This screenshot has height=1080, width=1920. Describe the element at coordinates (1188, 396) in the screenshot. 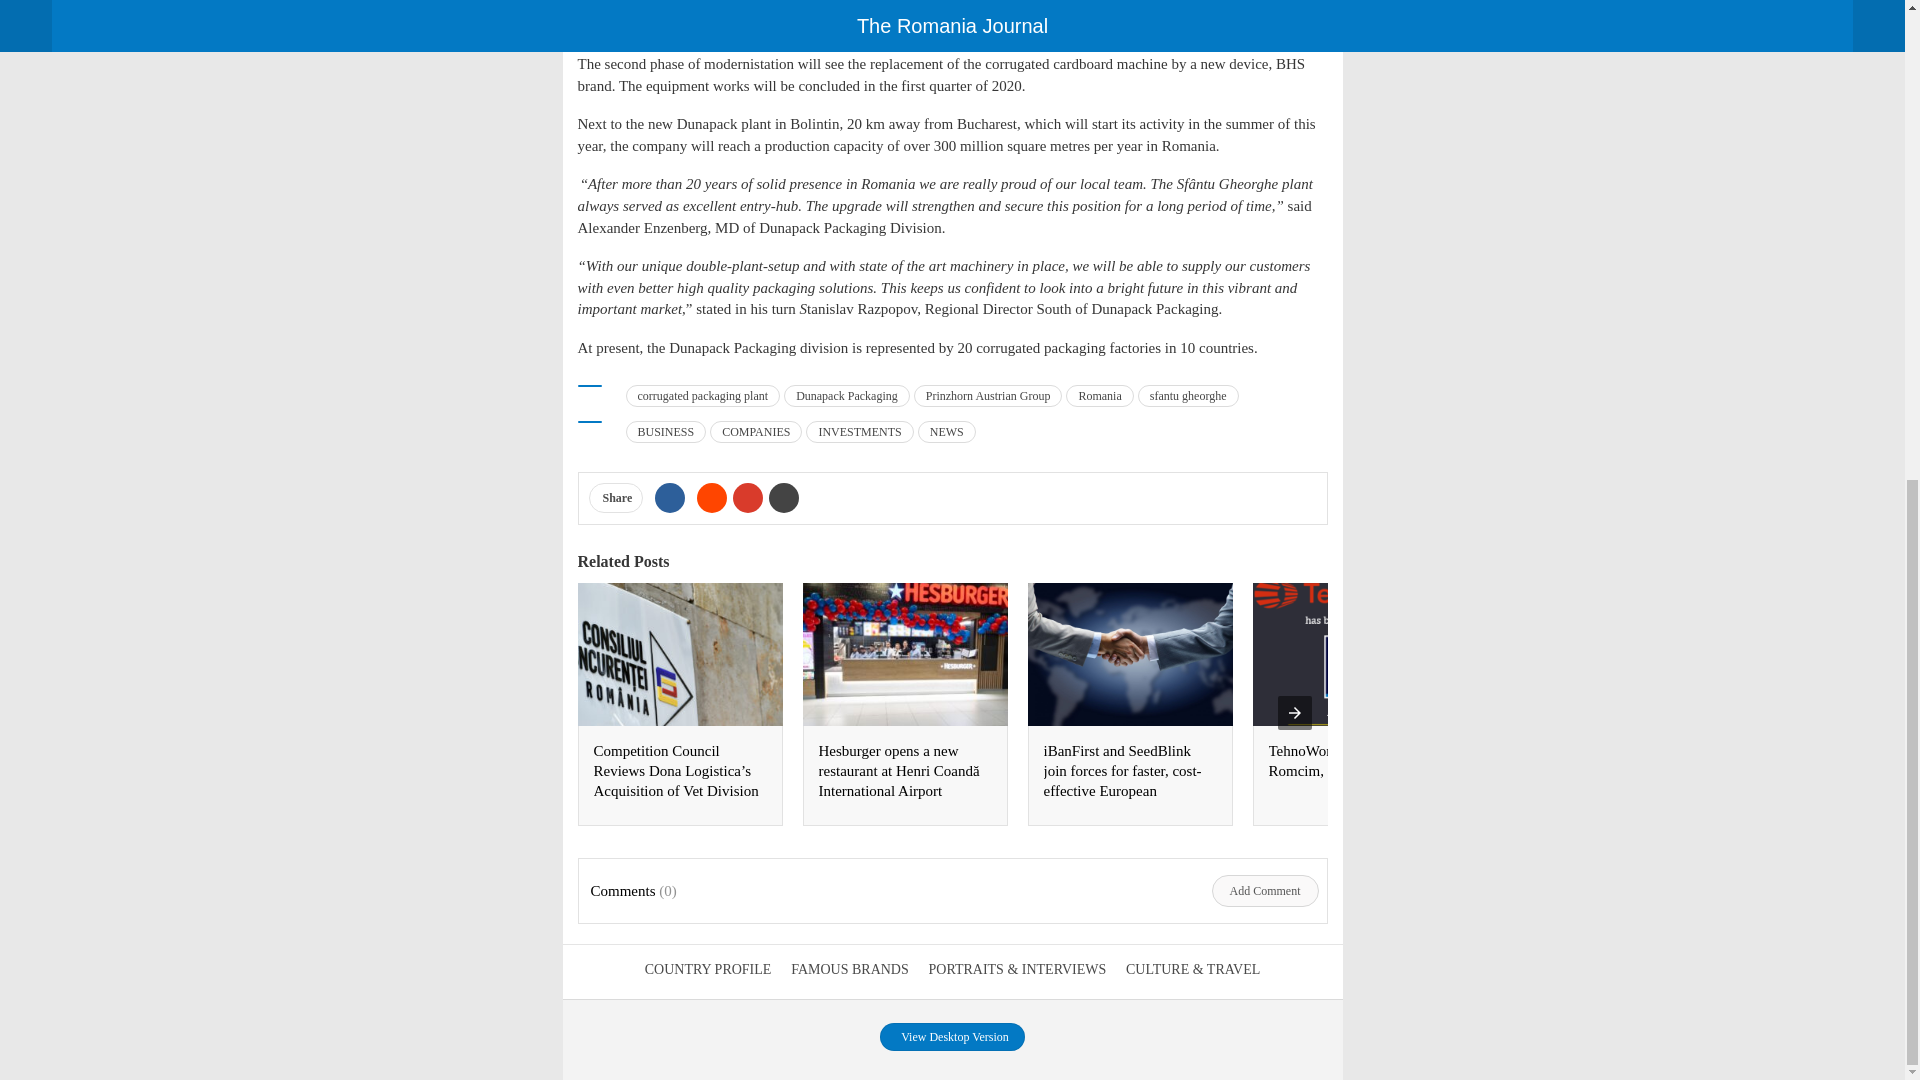

I see `sfantu gheorghe` at that location.